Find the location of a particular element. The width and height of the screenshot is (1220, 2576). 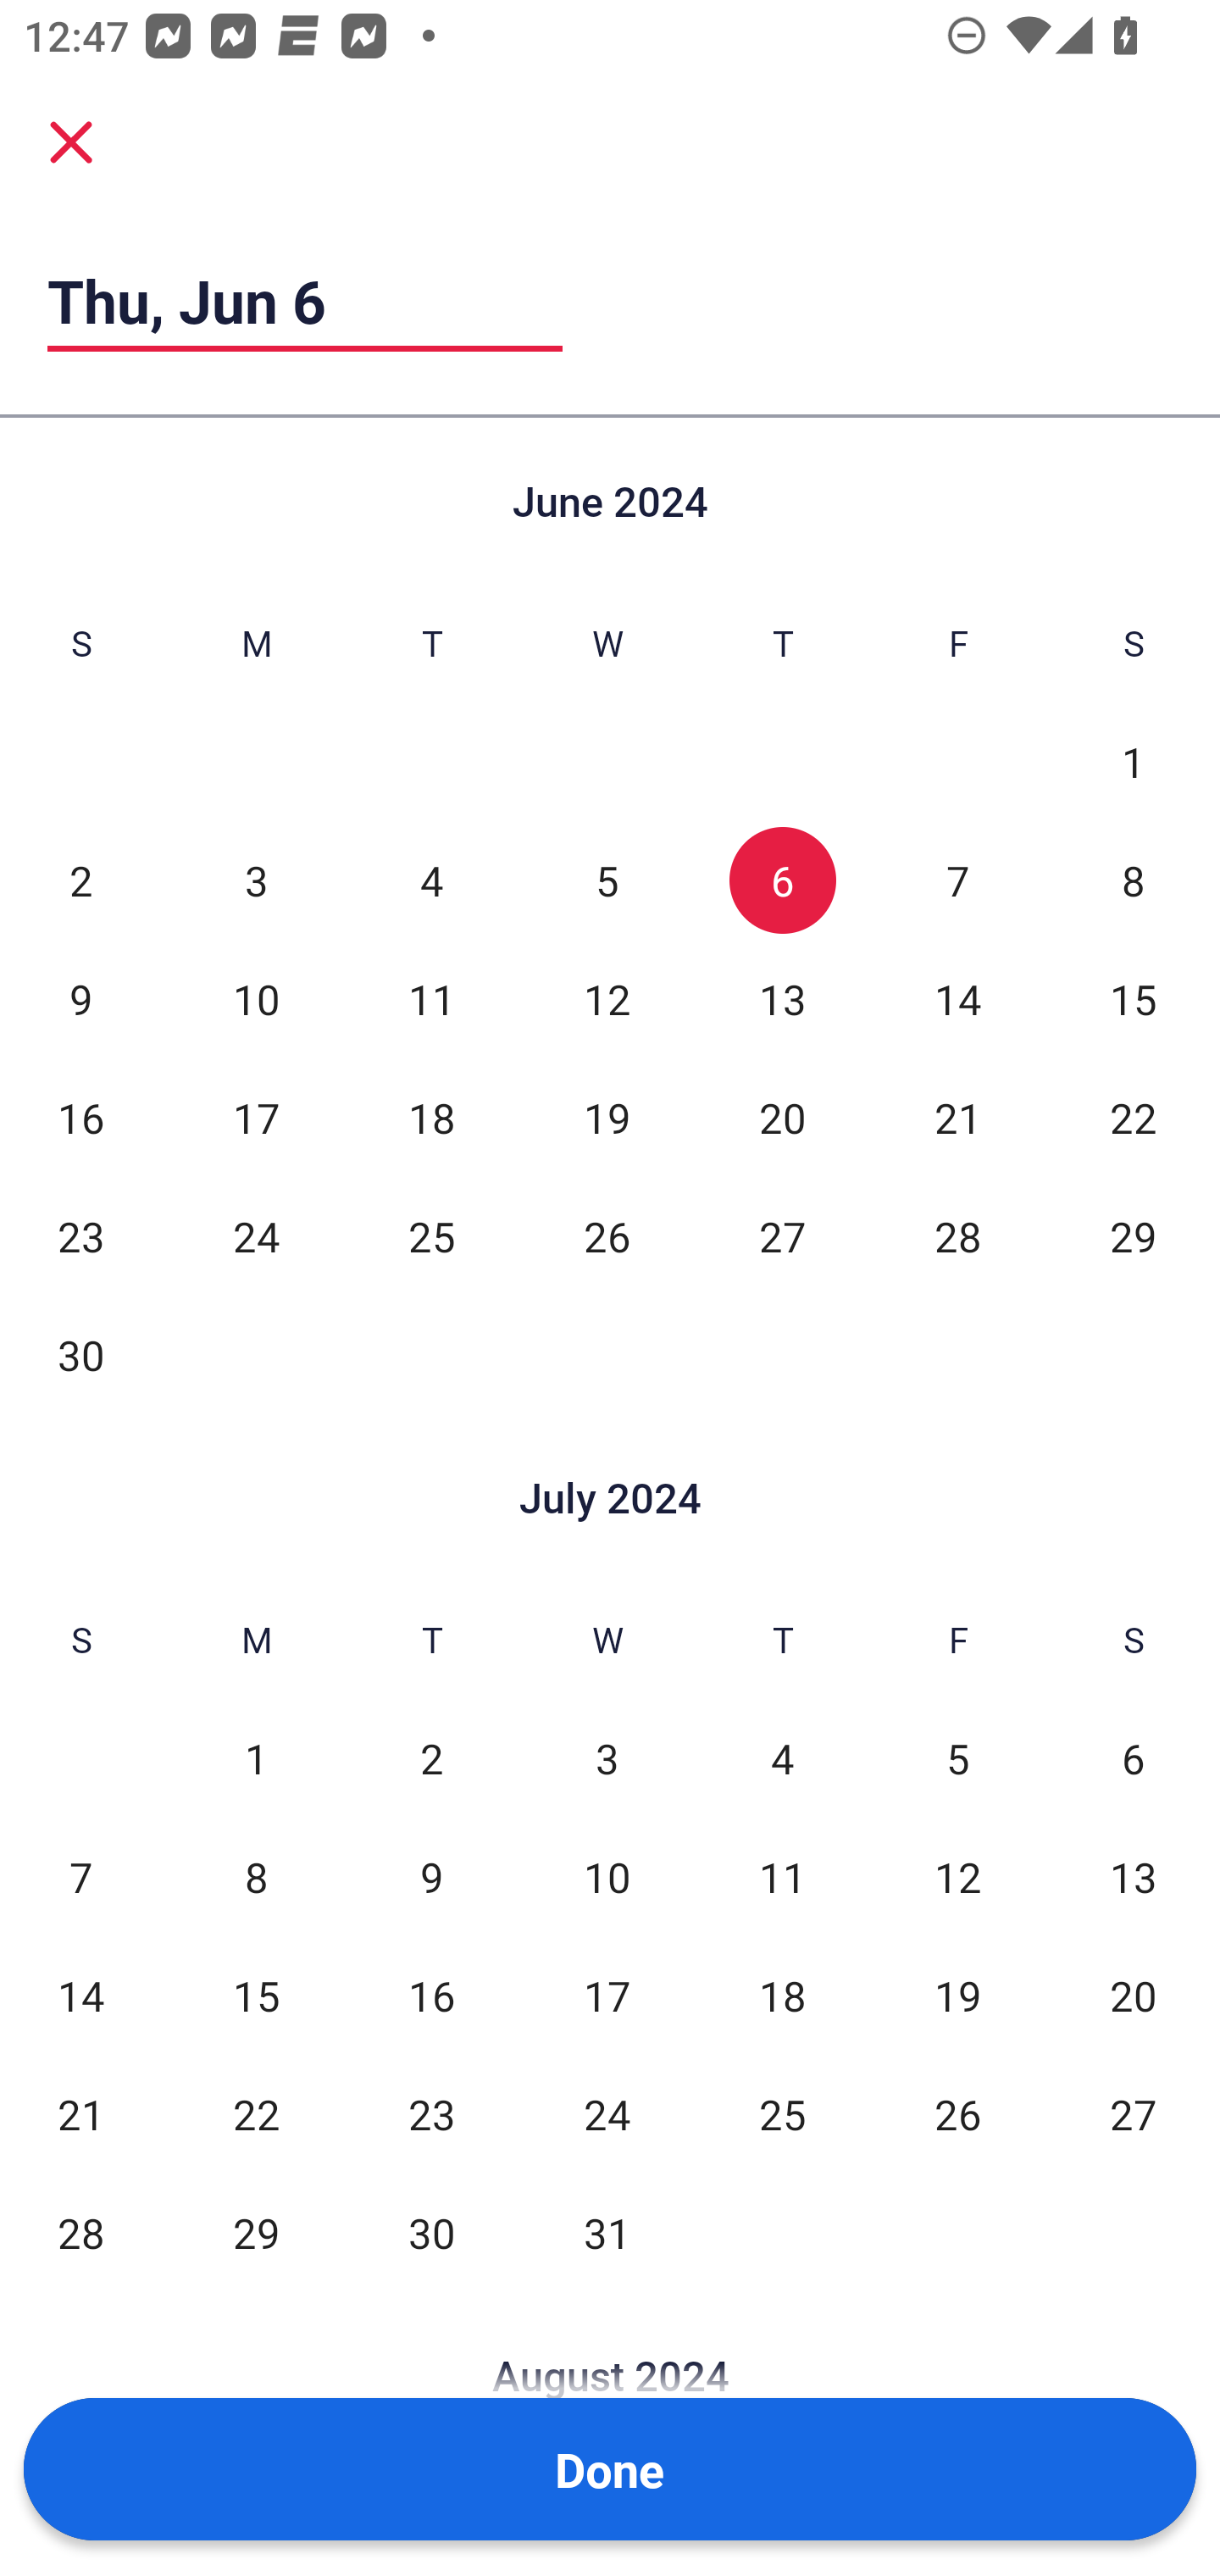

12 Wed, Jun 12, Not Selected is located at coordinates (607, 999).